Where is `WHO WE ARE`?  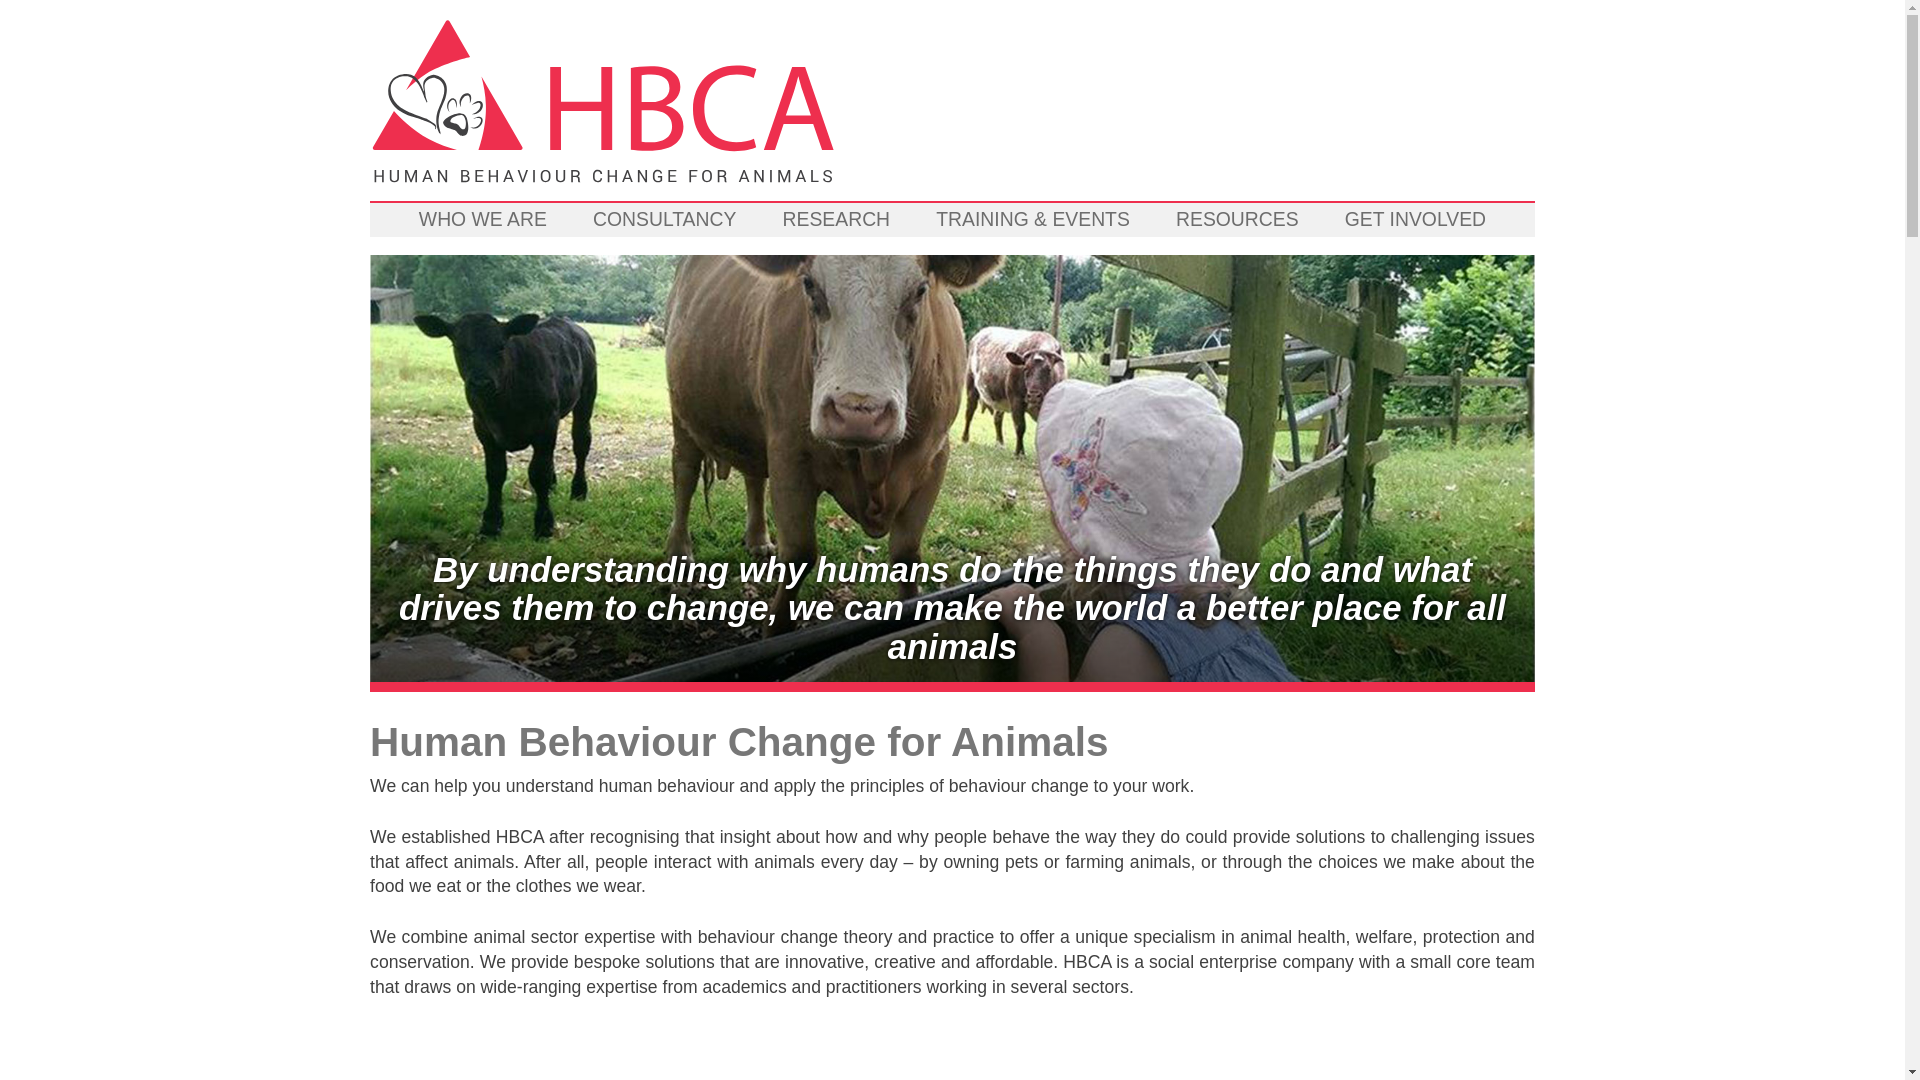
WHO WE ARE is located at coordinates (482, 220).